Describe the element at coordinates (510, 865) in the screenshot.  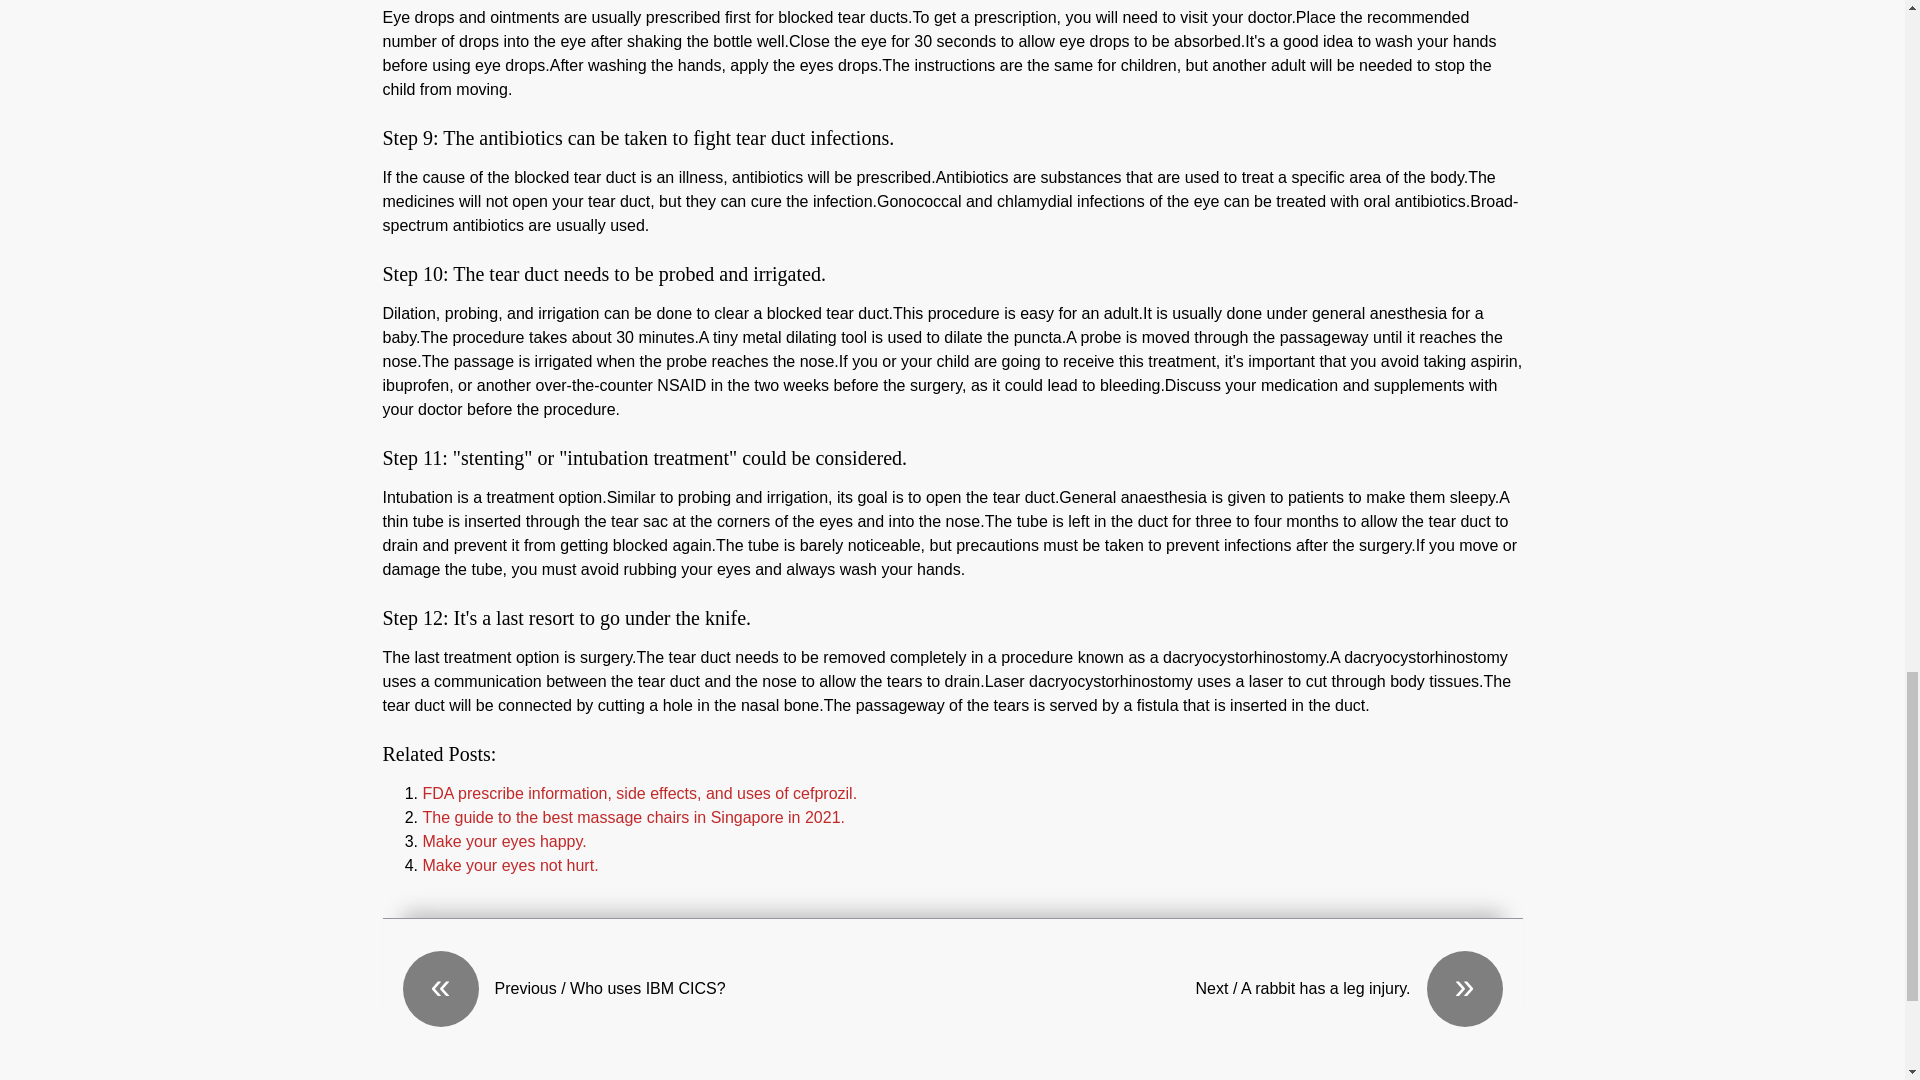
I see `Make your eyes not hurt.` at that location.